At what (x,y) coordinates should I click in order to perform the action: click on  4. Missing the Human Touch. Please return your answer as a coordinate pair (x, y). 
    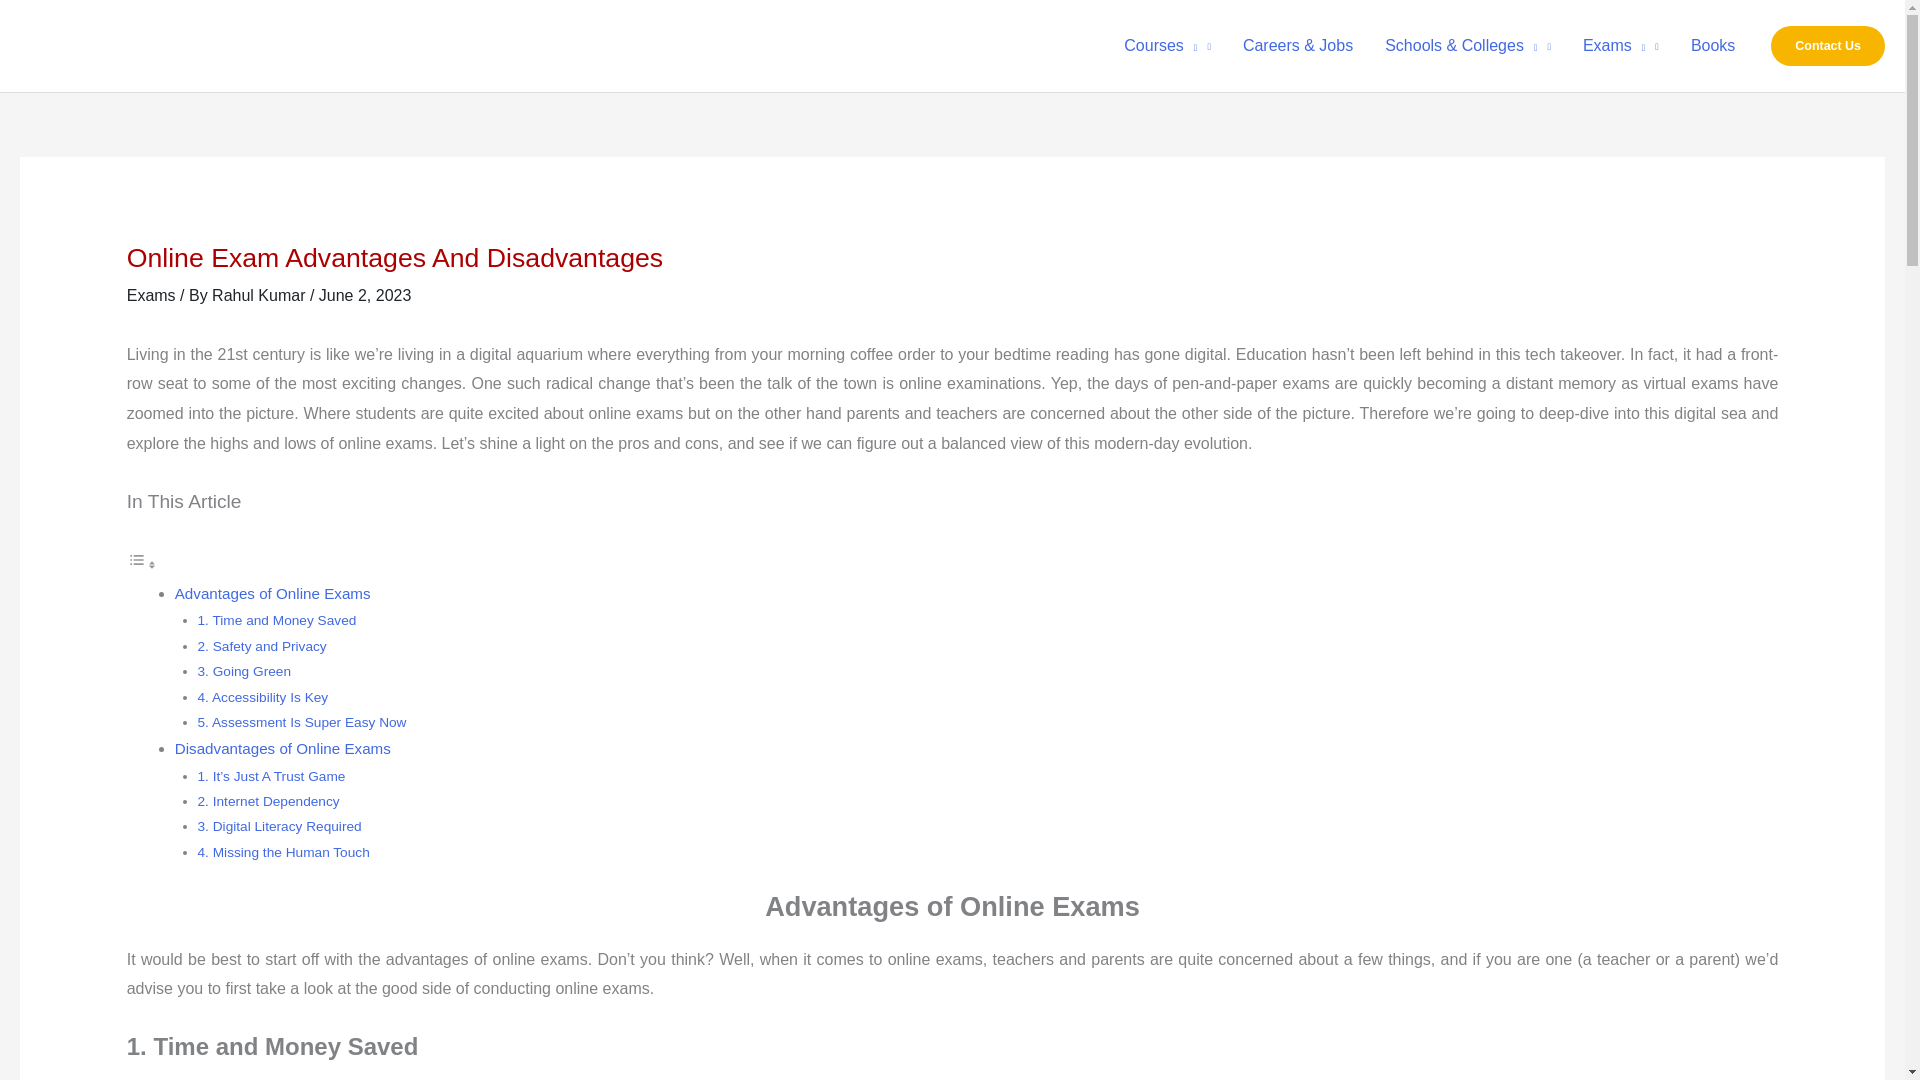
    Looking at the image, I should click on (284, 852).